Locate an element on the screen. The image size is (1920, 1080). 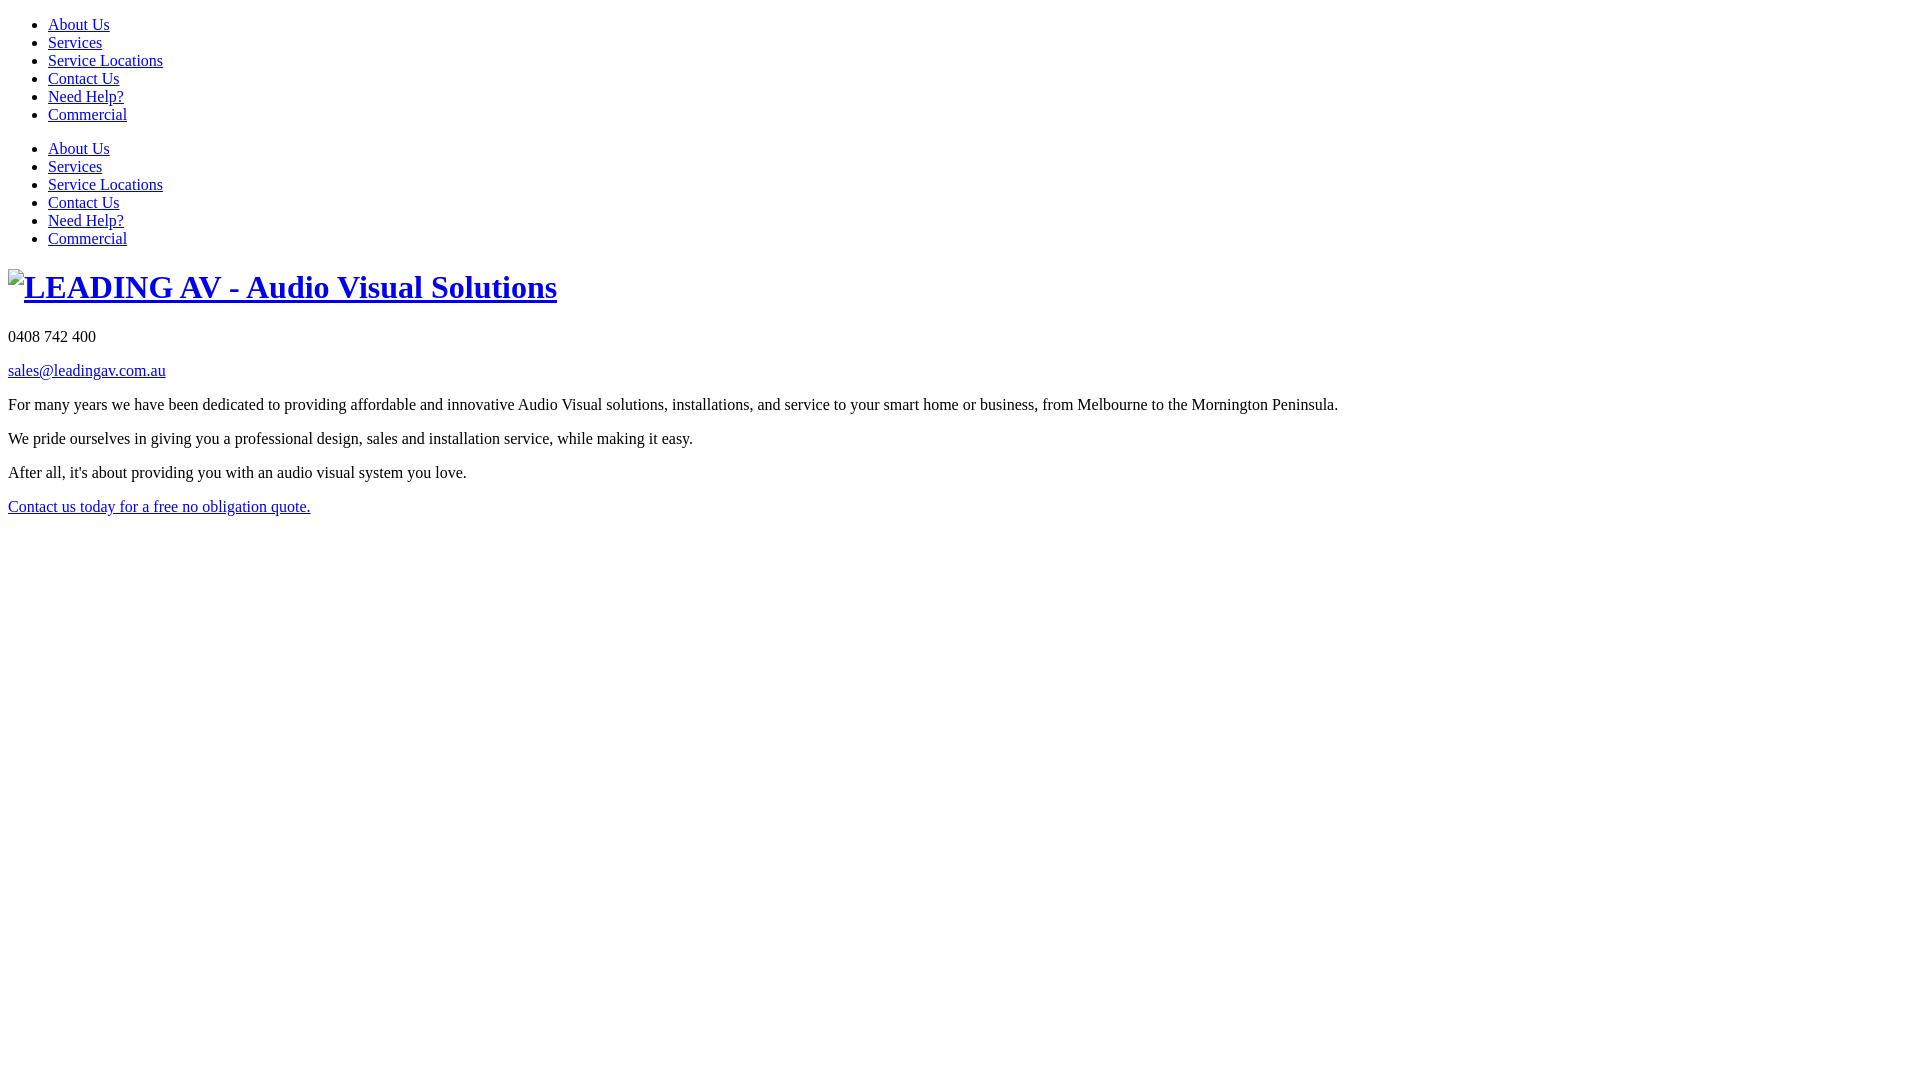
Need Help? is located at coordinates (86, 96).